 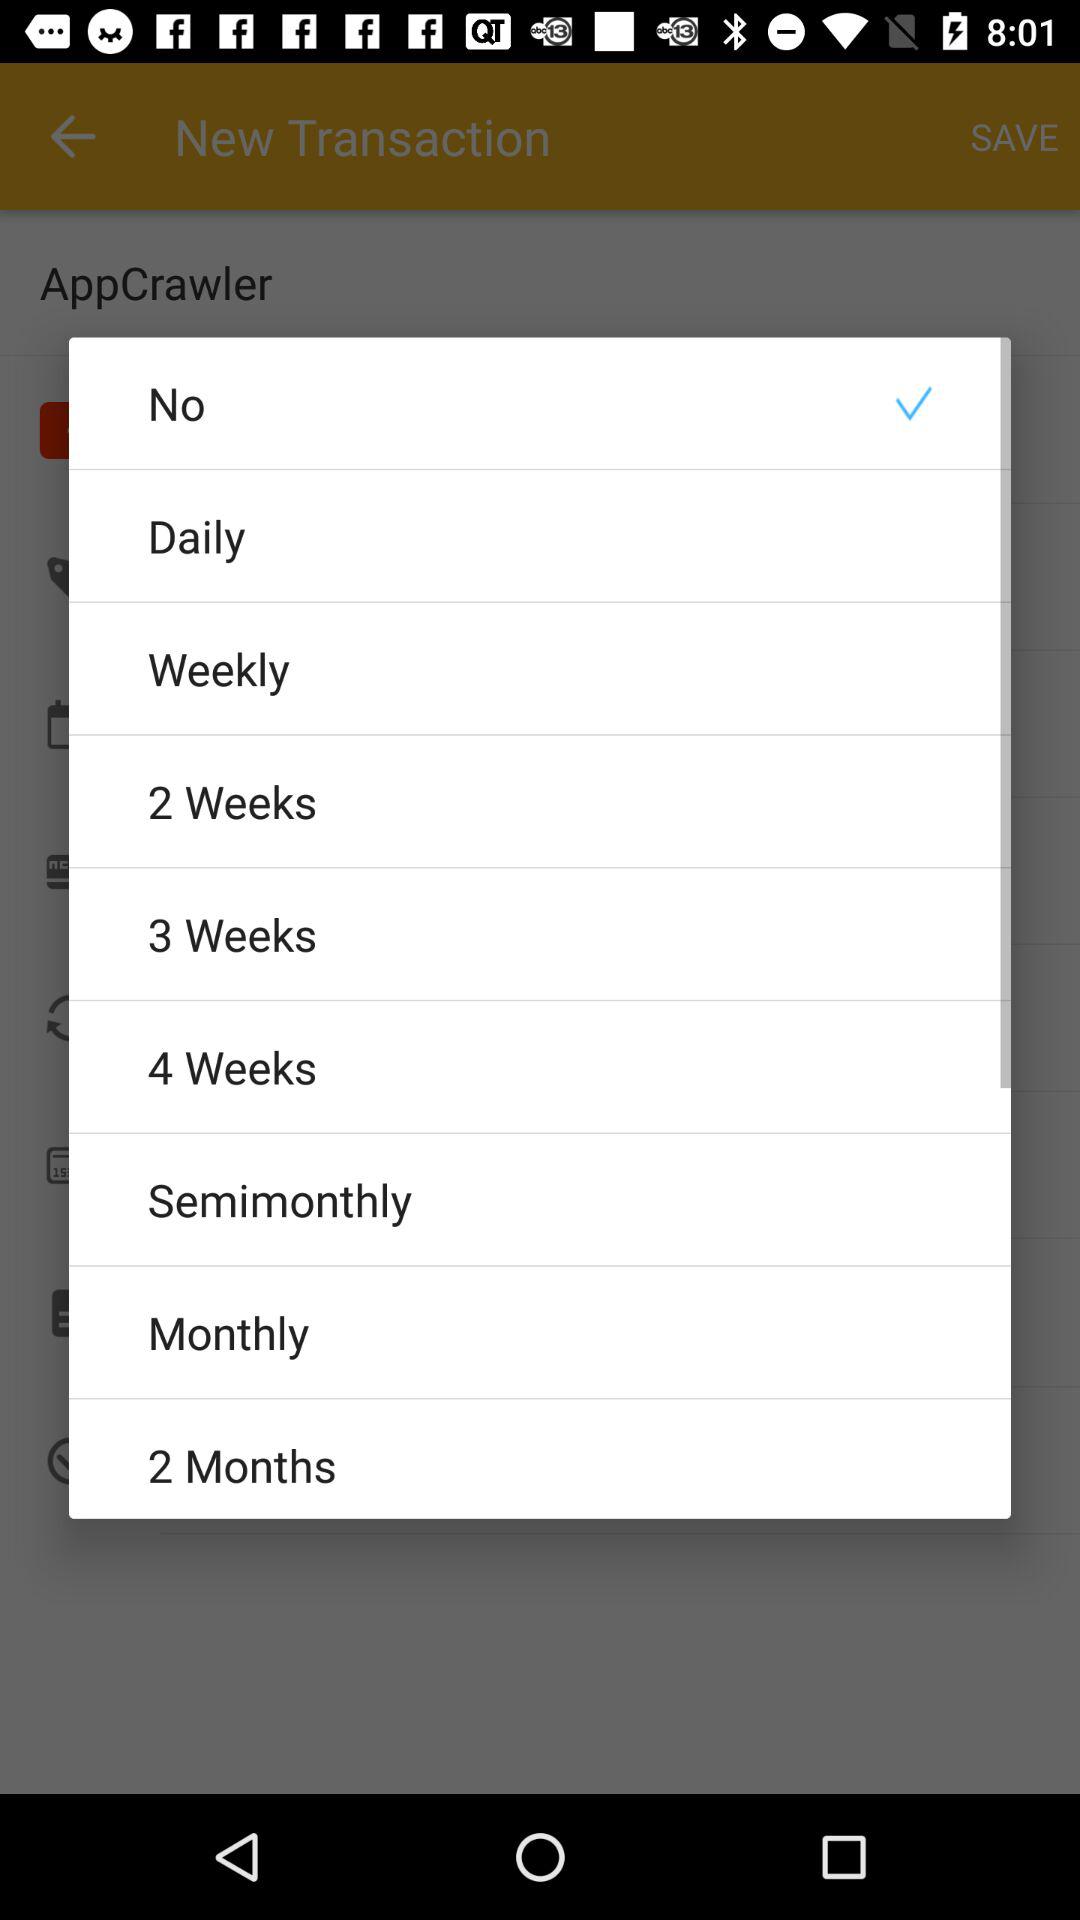 What do you see at coordinates (540, 1066) in the screenshot?
I see `tap the 4 weeks icon` at bounding box center [540, 1066].